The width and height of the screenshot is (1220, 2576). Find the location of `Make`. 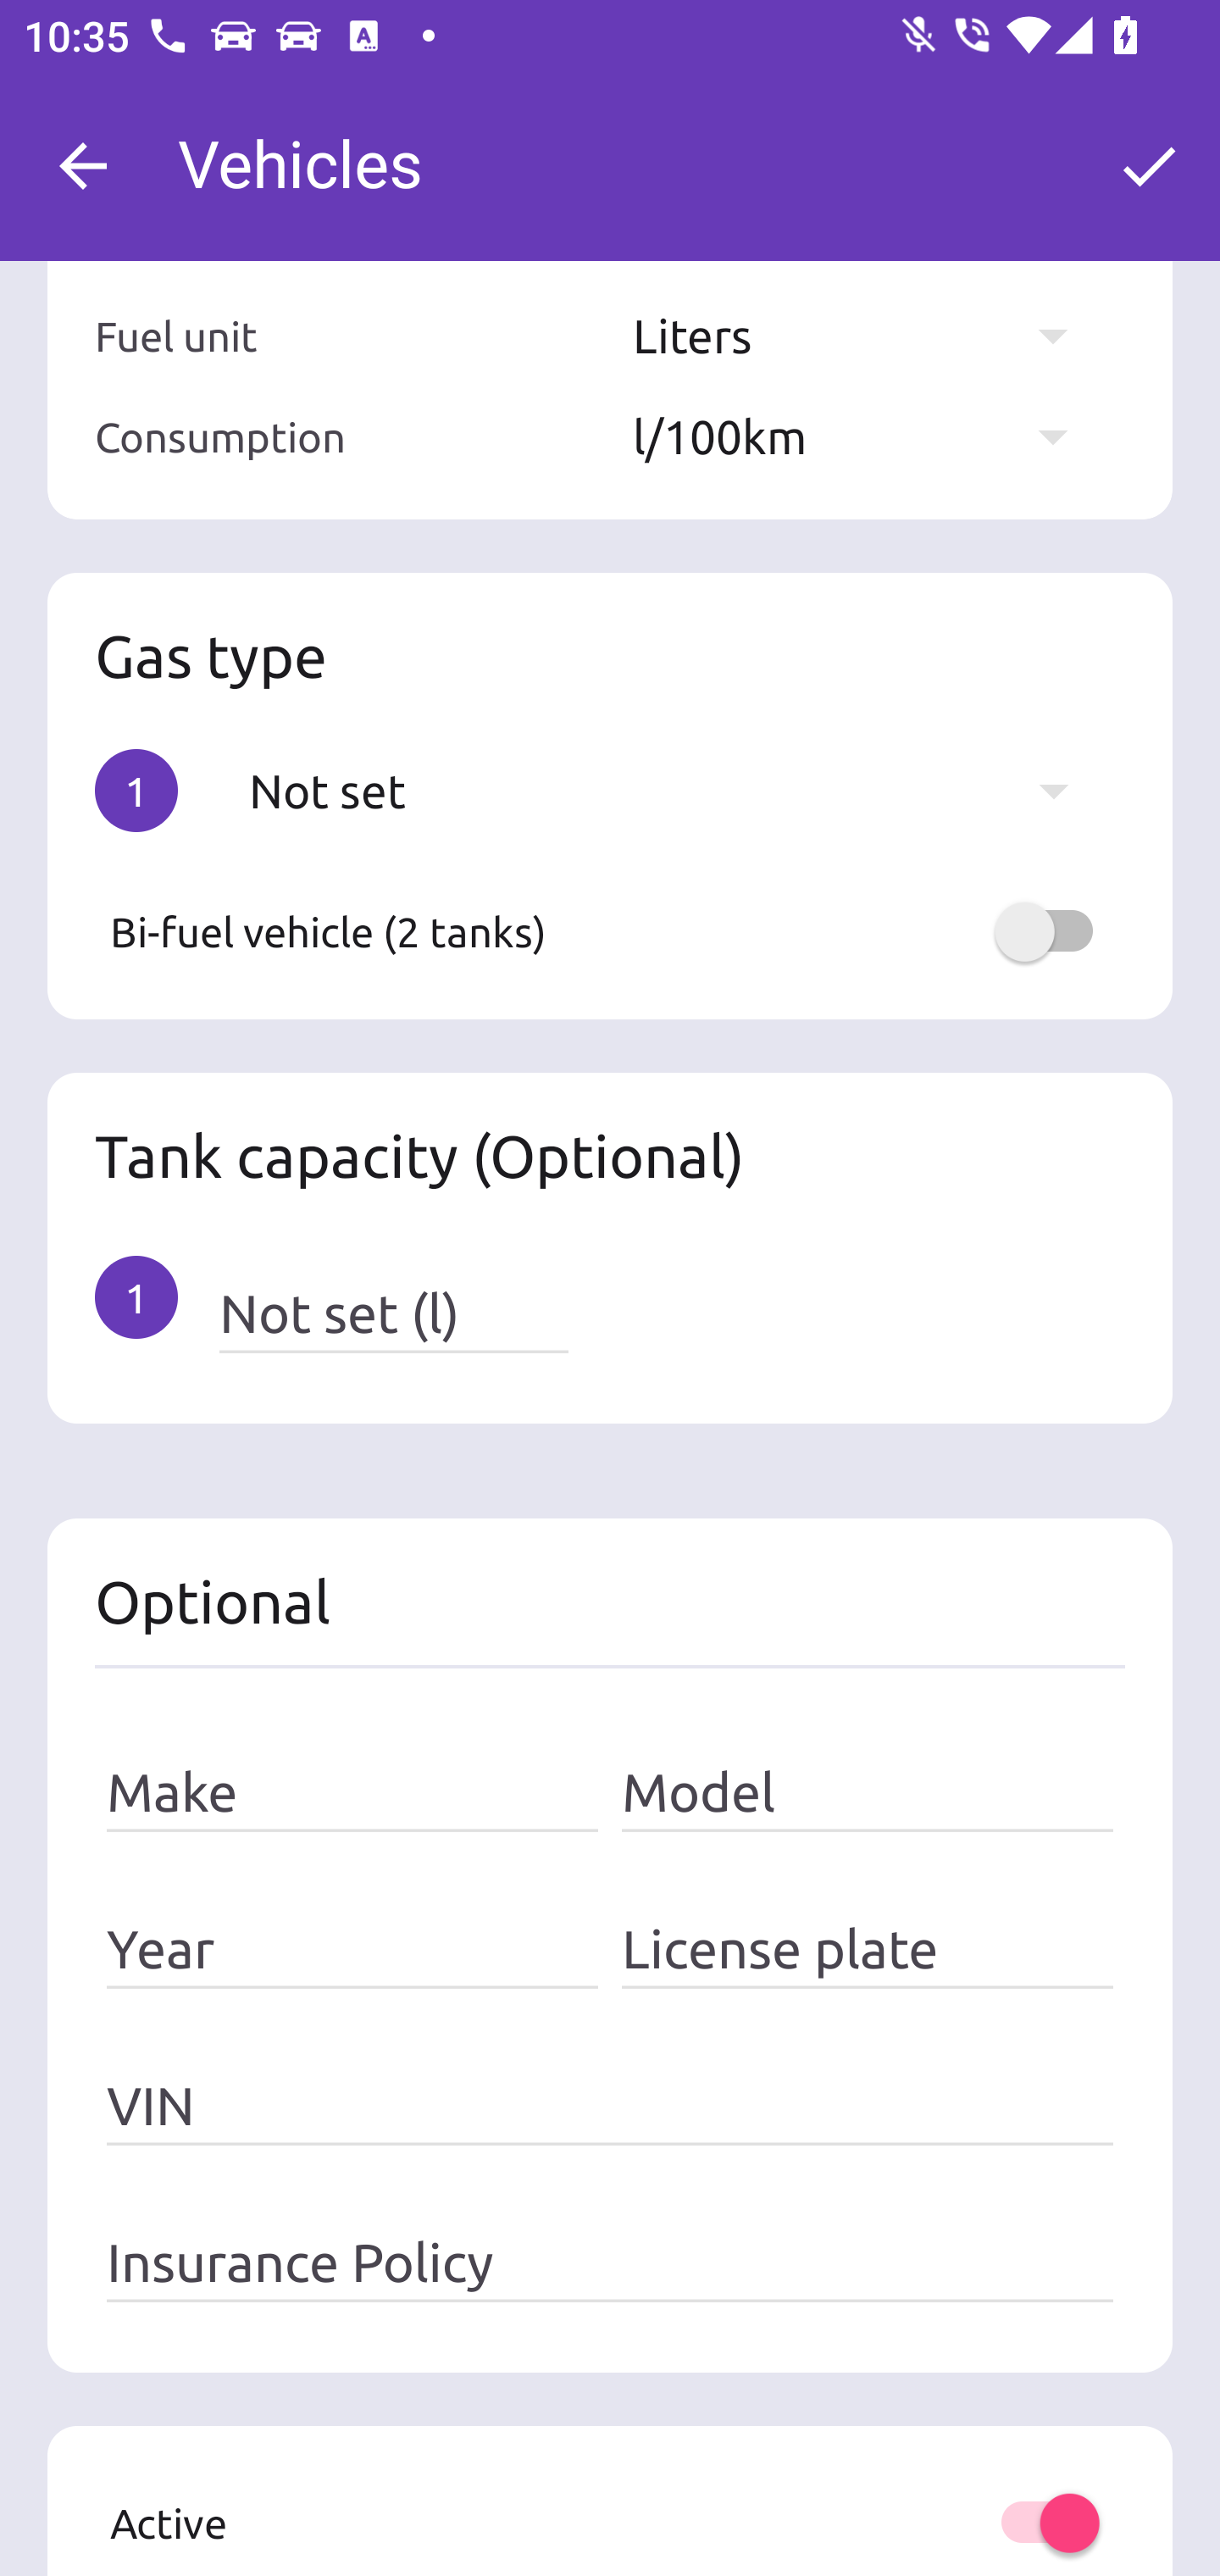

Make is located at coordinates (352, 1792).